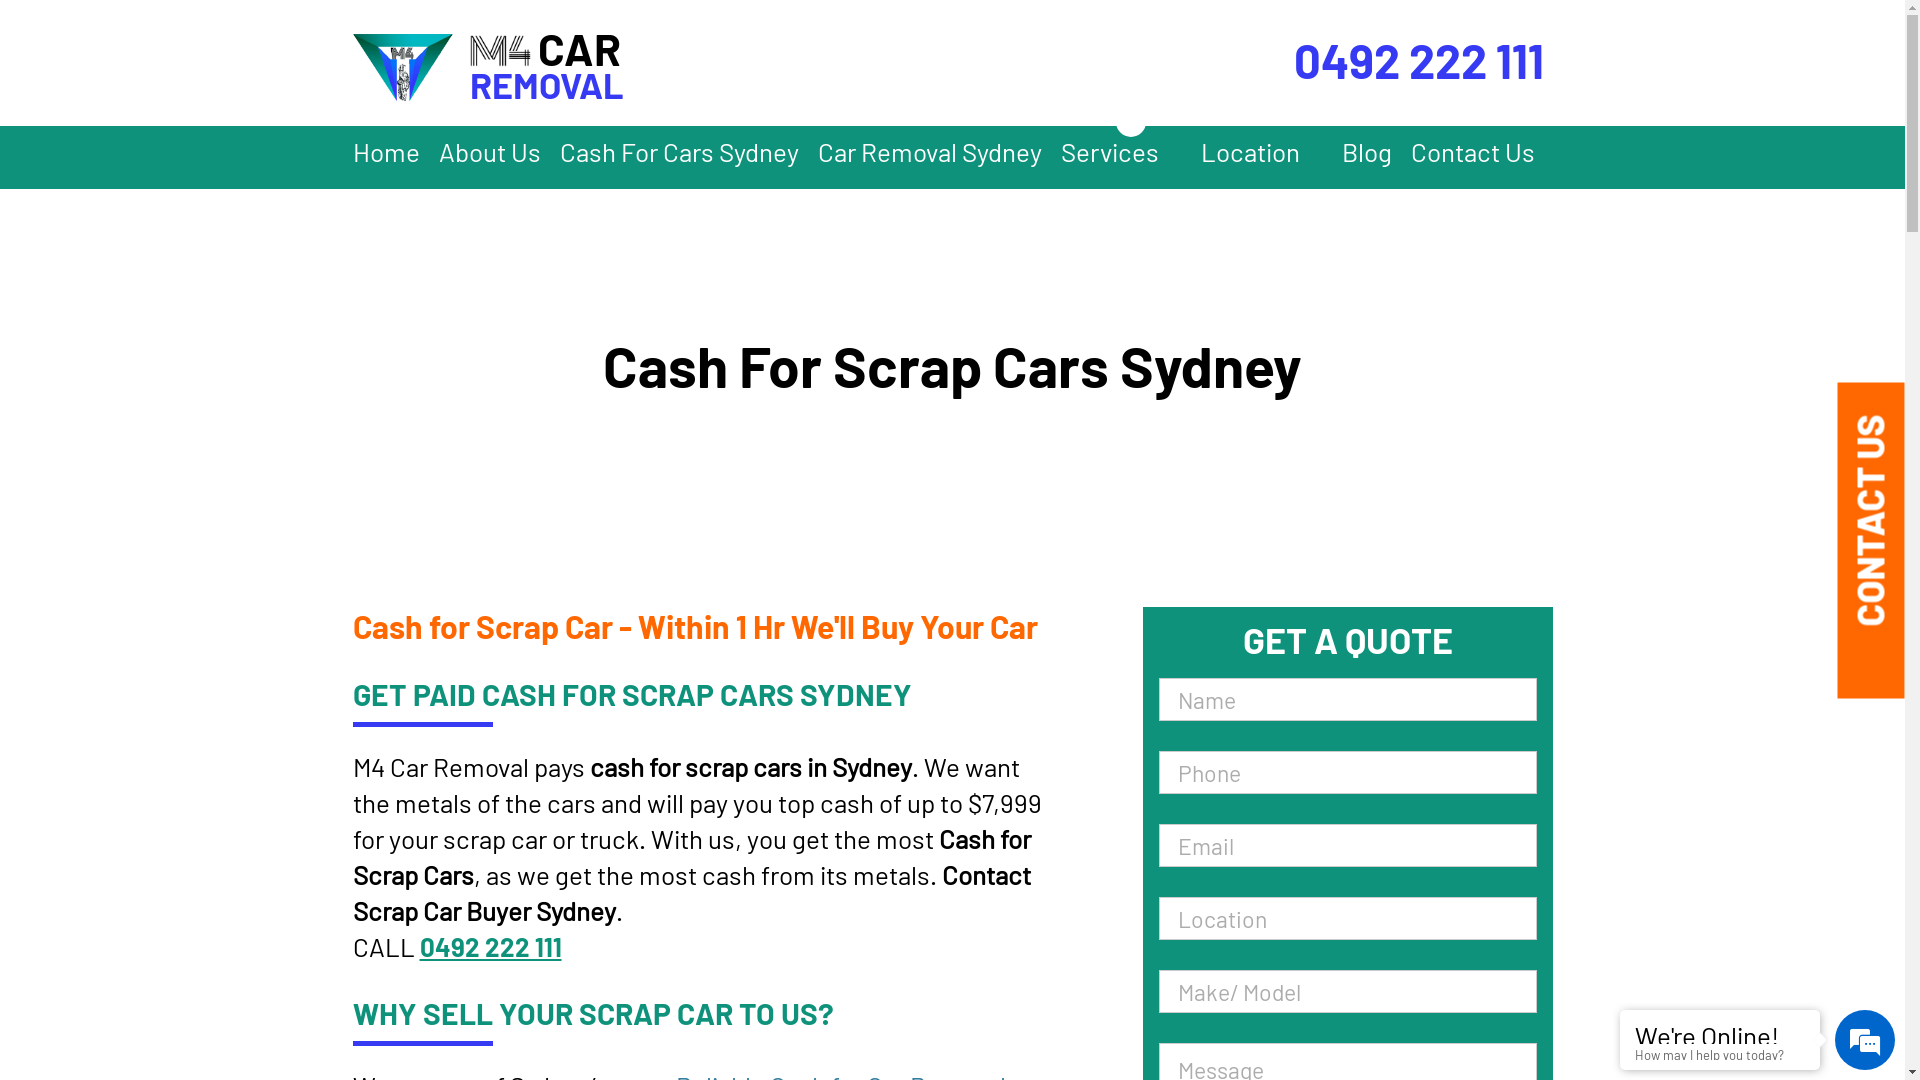 The height and width of the screenshot is (1080, 1920). What do you see at coordinates (1400, 64) in the screenshot?
I see `0492 222 111` at bounding box center [1400, 64].